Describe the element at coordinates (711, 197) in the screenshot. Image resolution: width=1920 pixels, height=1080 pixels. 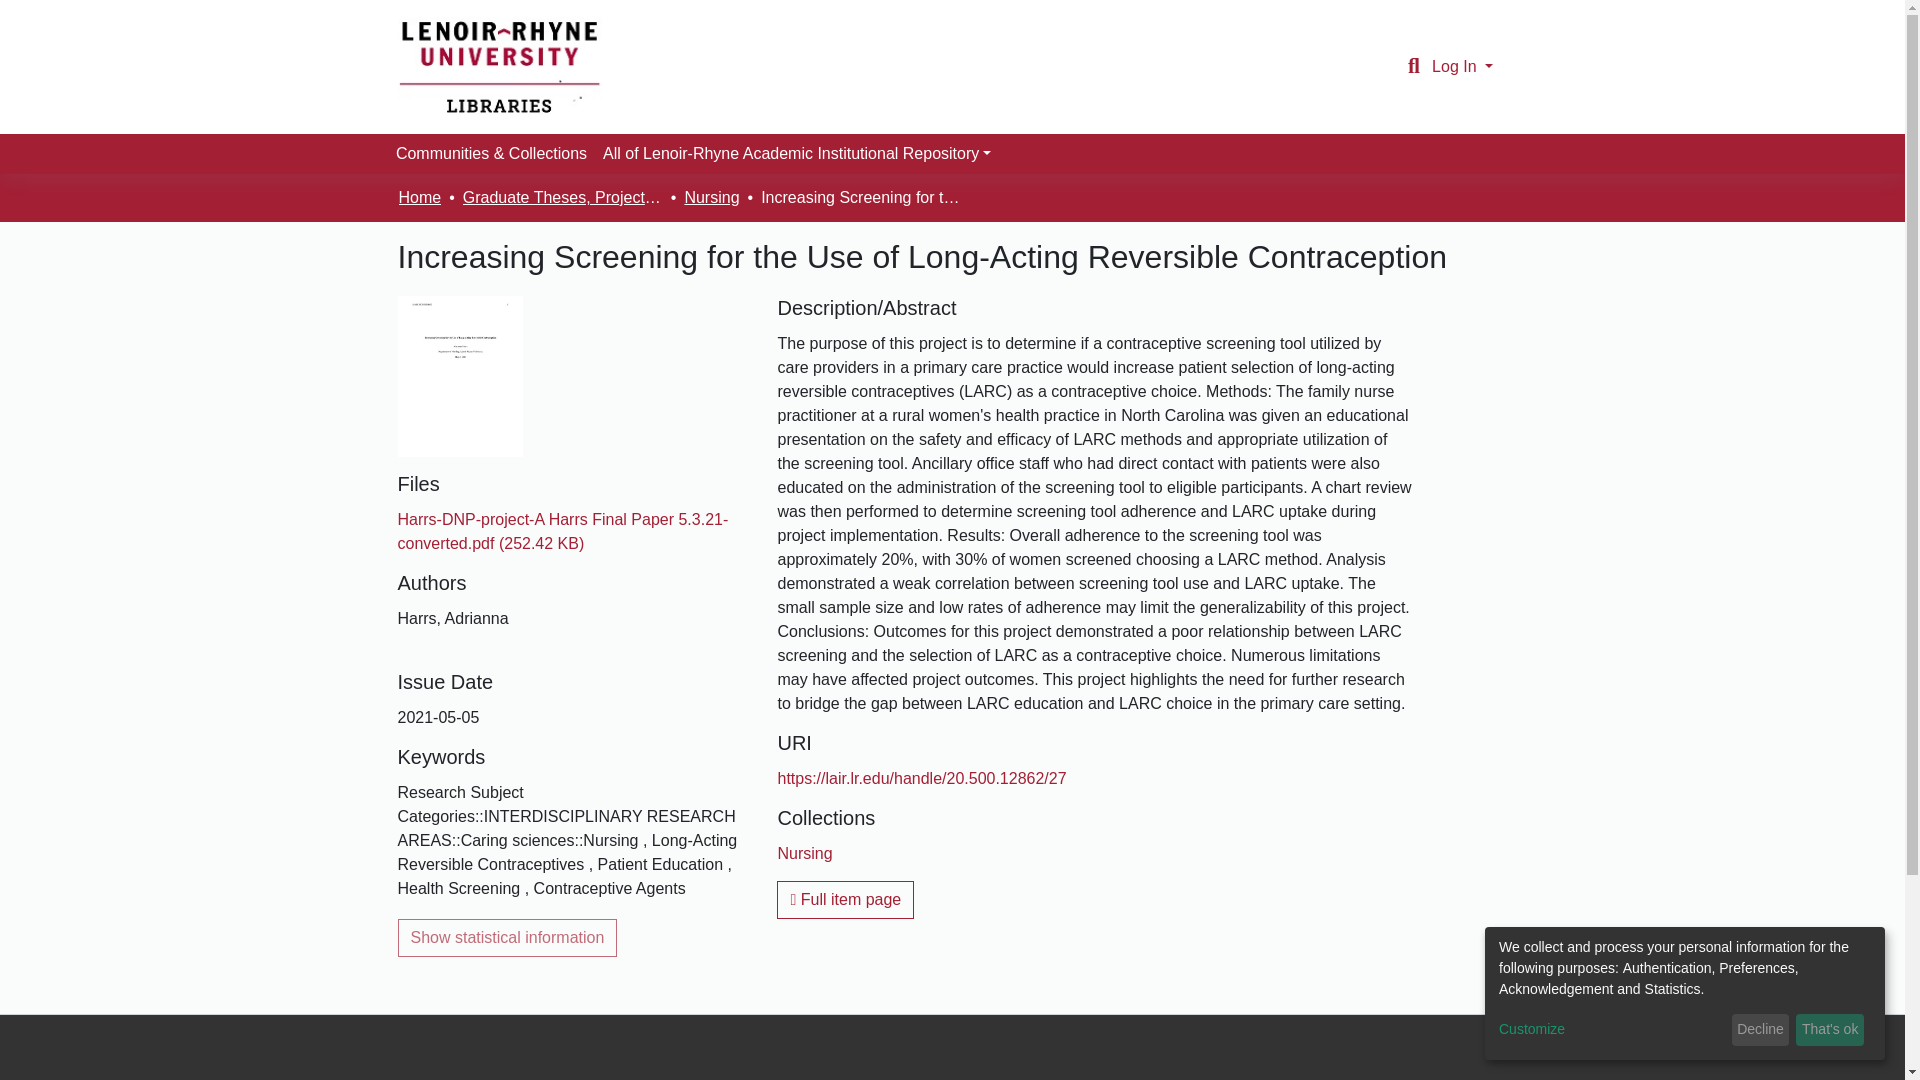
I see `Nursing` at that location.